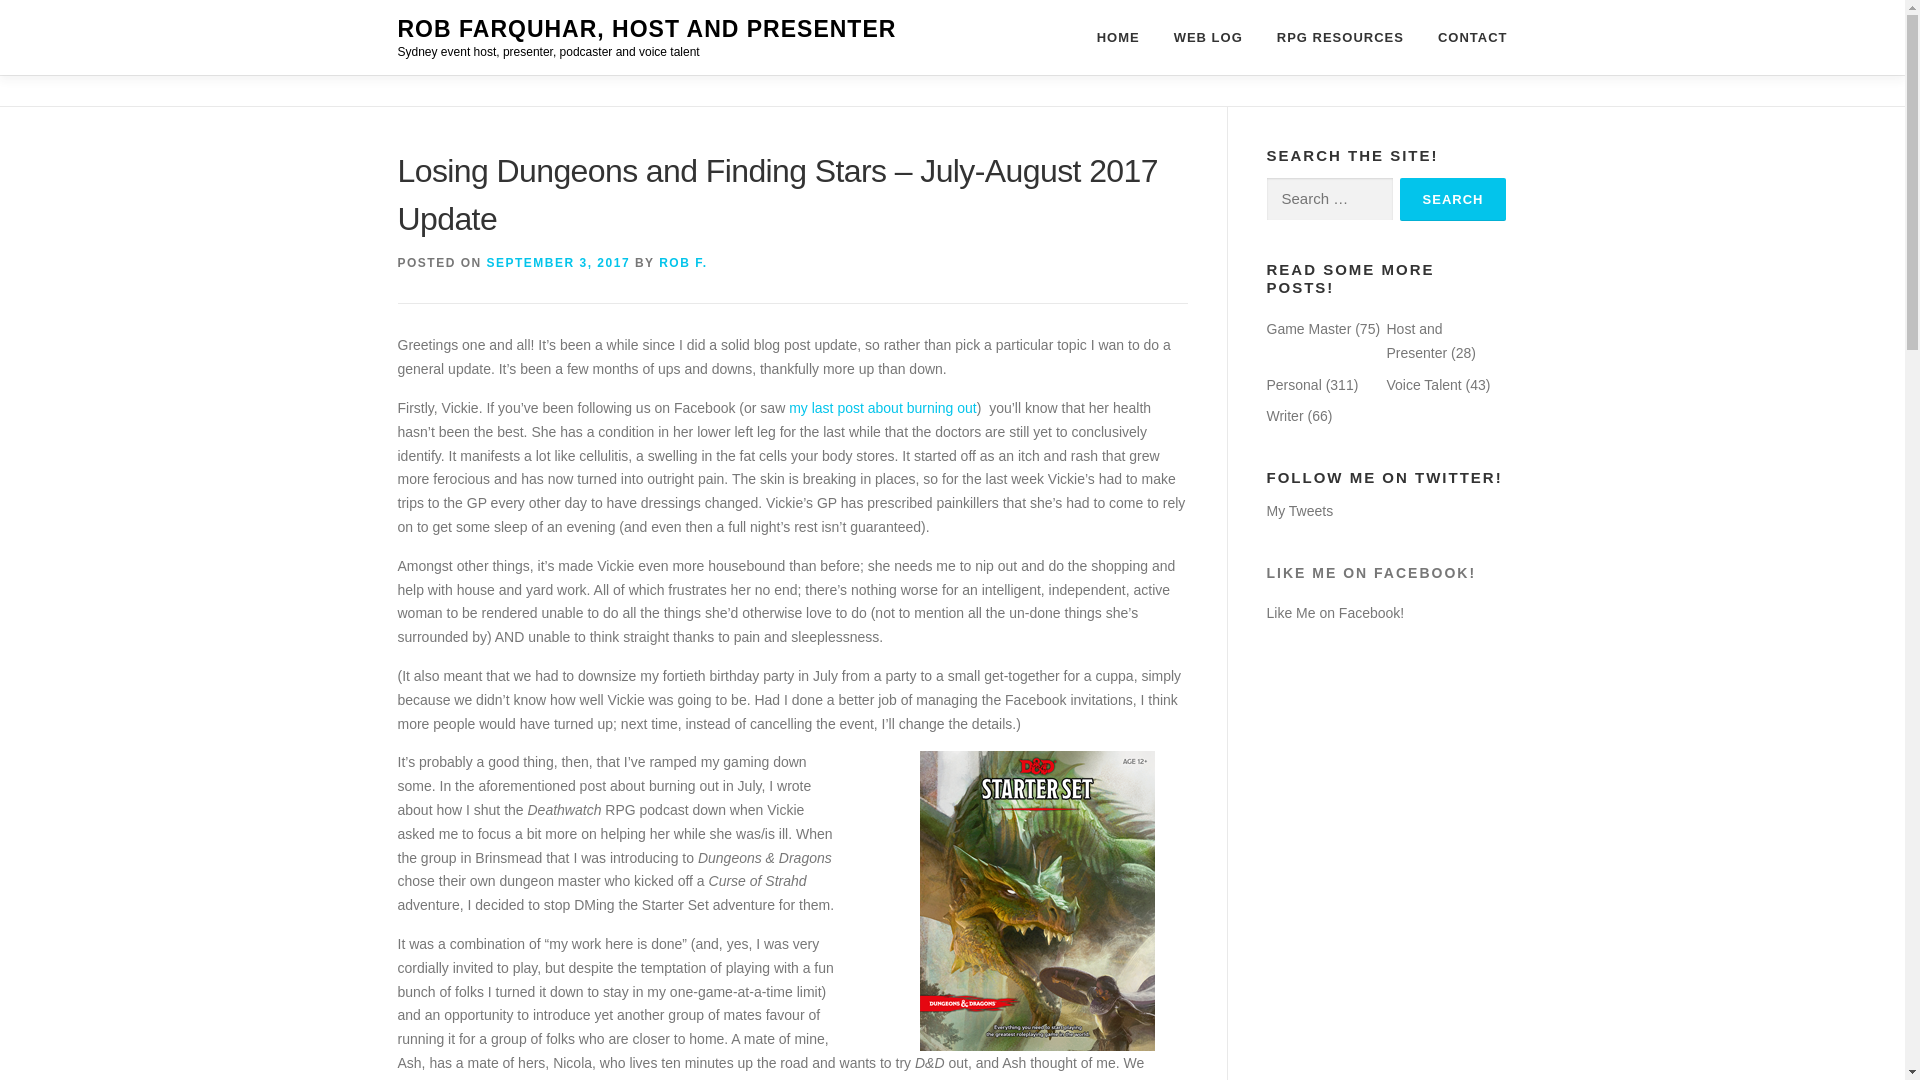  What do you see at coordinates (646, 29) in the screenshot?
I see `ROB FARQUHAR, HOST AND PRESENTER` at bounding box center [646, 29].